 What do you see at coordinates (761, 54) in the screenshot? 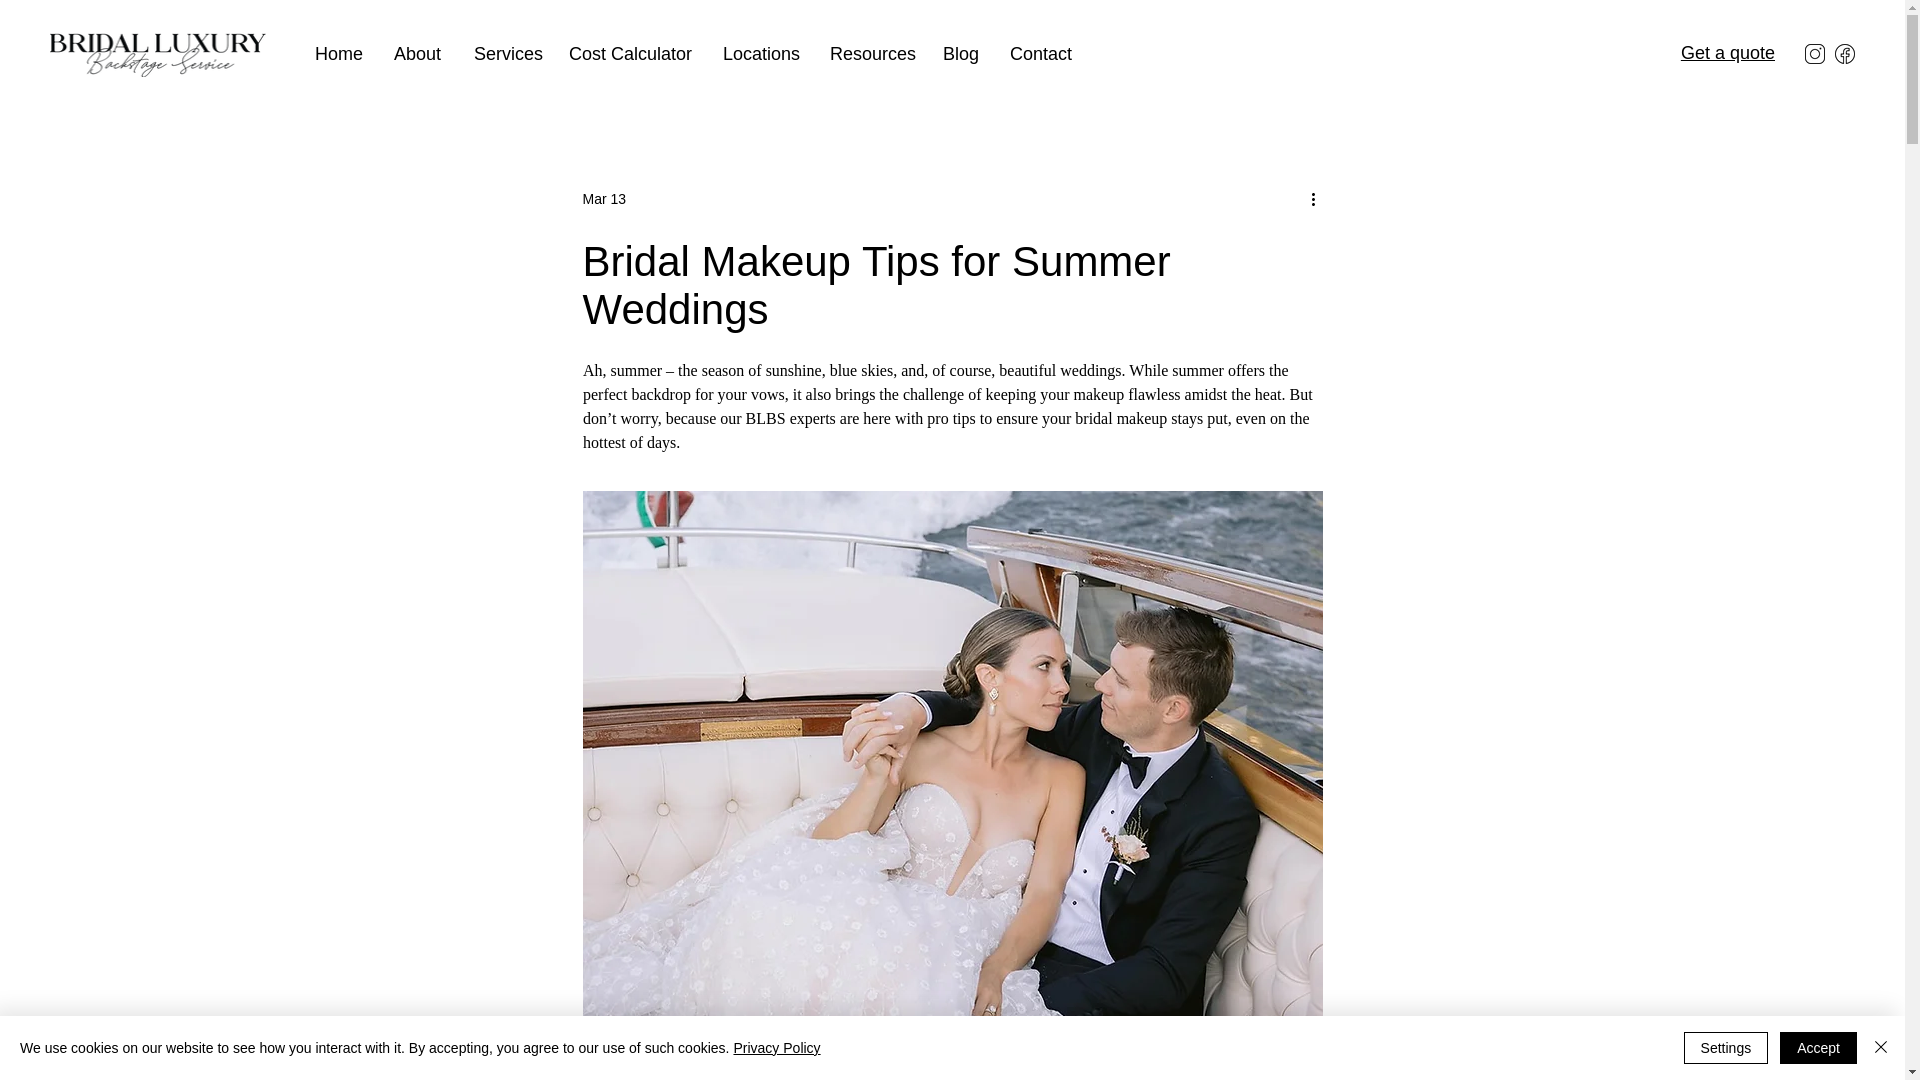
I see `Locations` at bounding box center [761, 54].